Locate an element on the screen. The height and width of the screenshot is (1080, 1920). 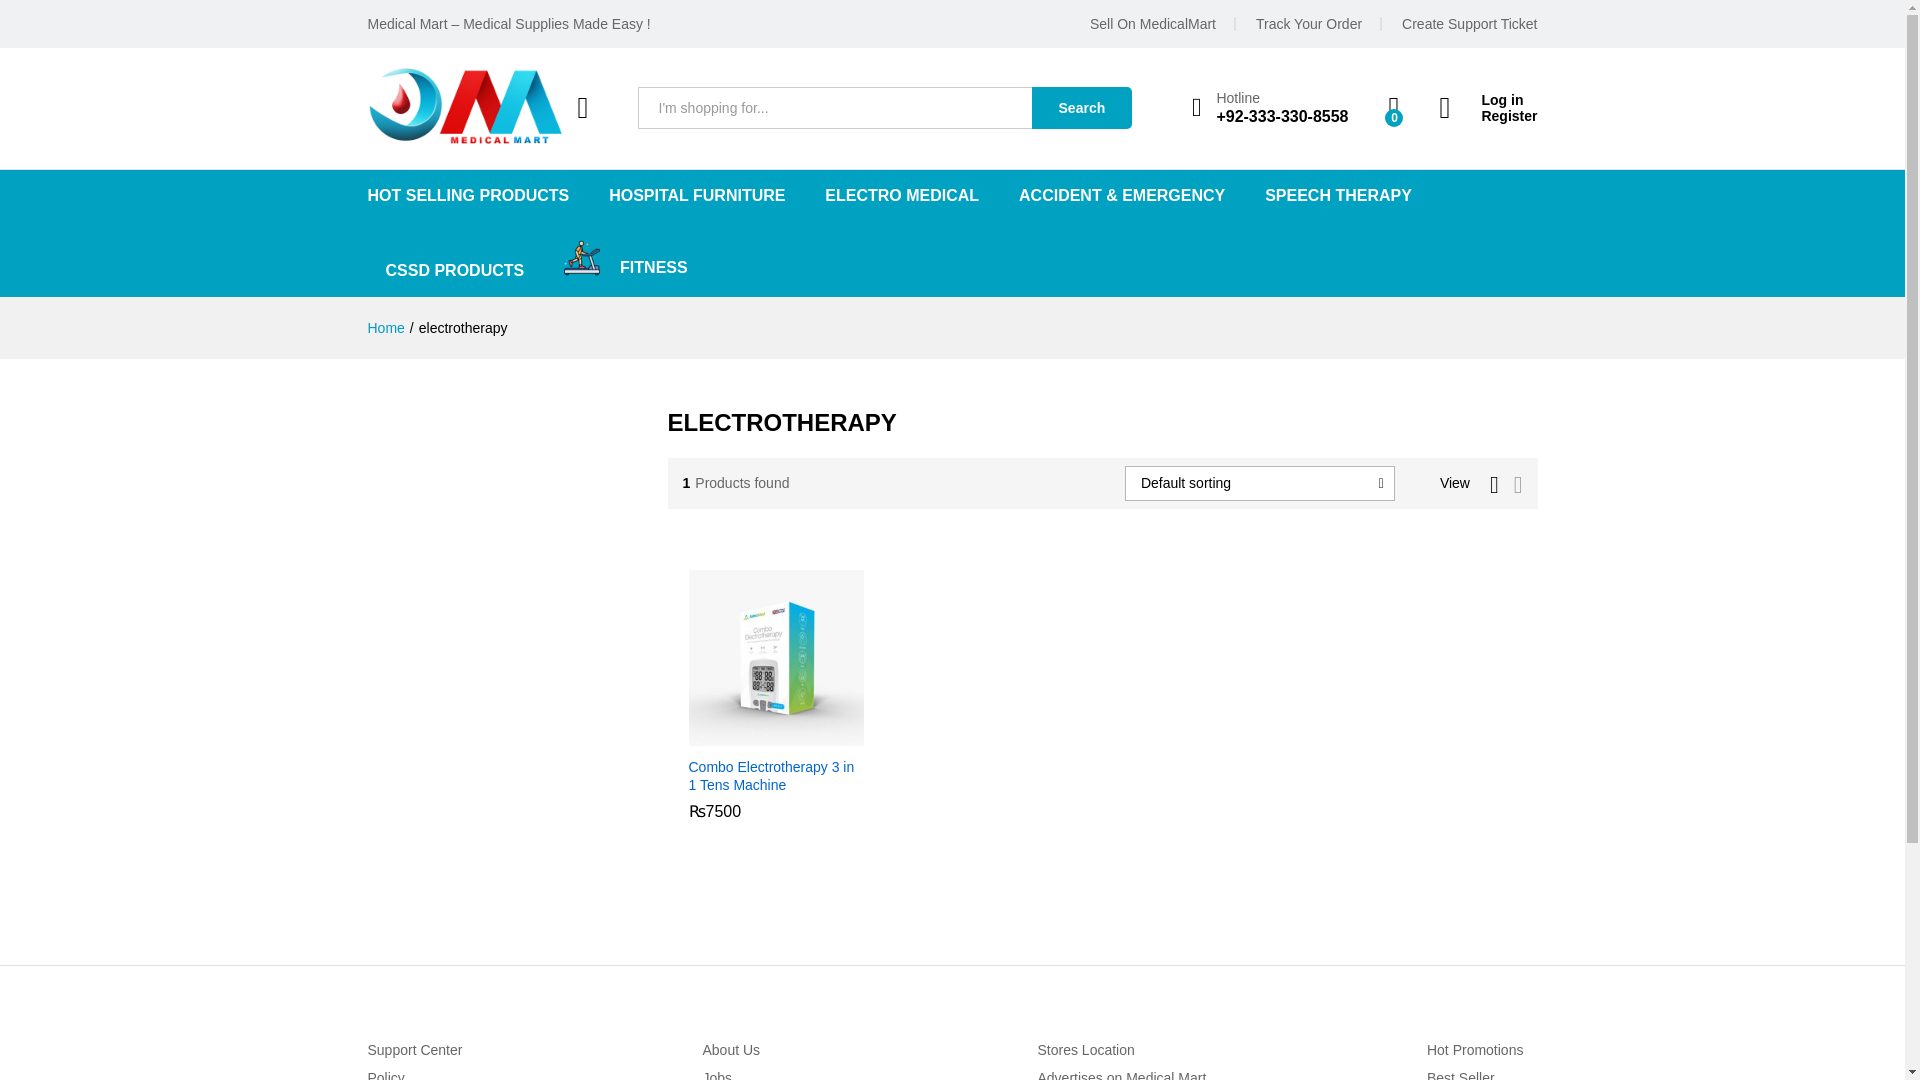
Create Support Ticket is located at coordinates (1469, 24).